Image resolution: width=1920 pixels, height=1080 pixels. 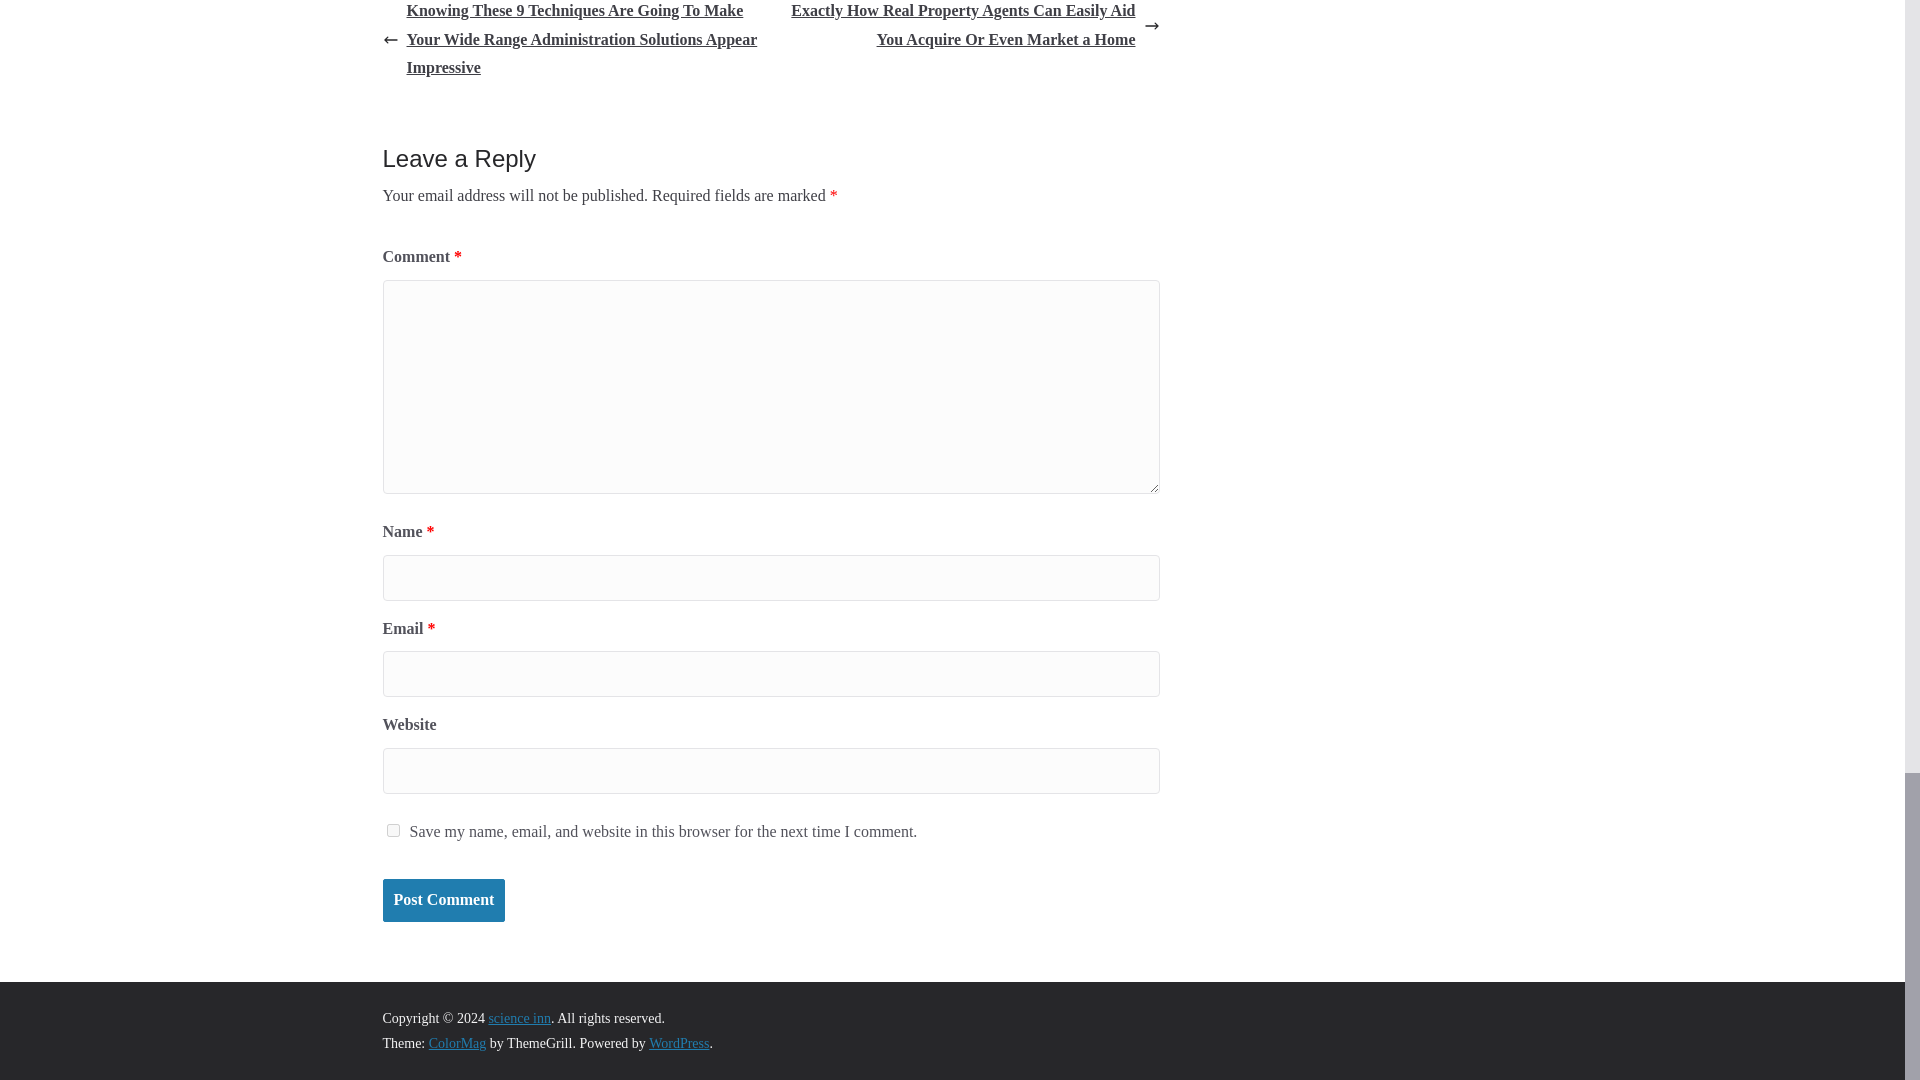 I want to click on WordPress, so click(x=678, y=1042).